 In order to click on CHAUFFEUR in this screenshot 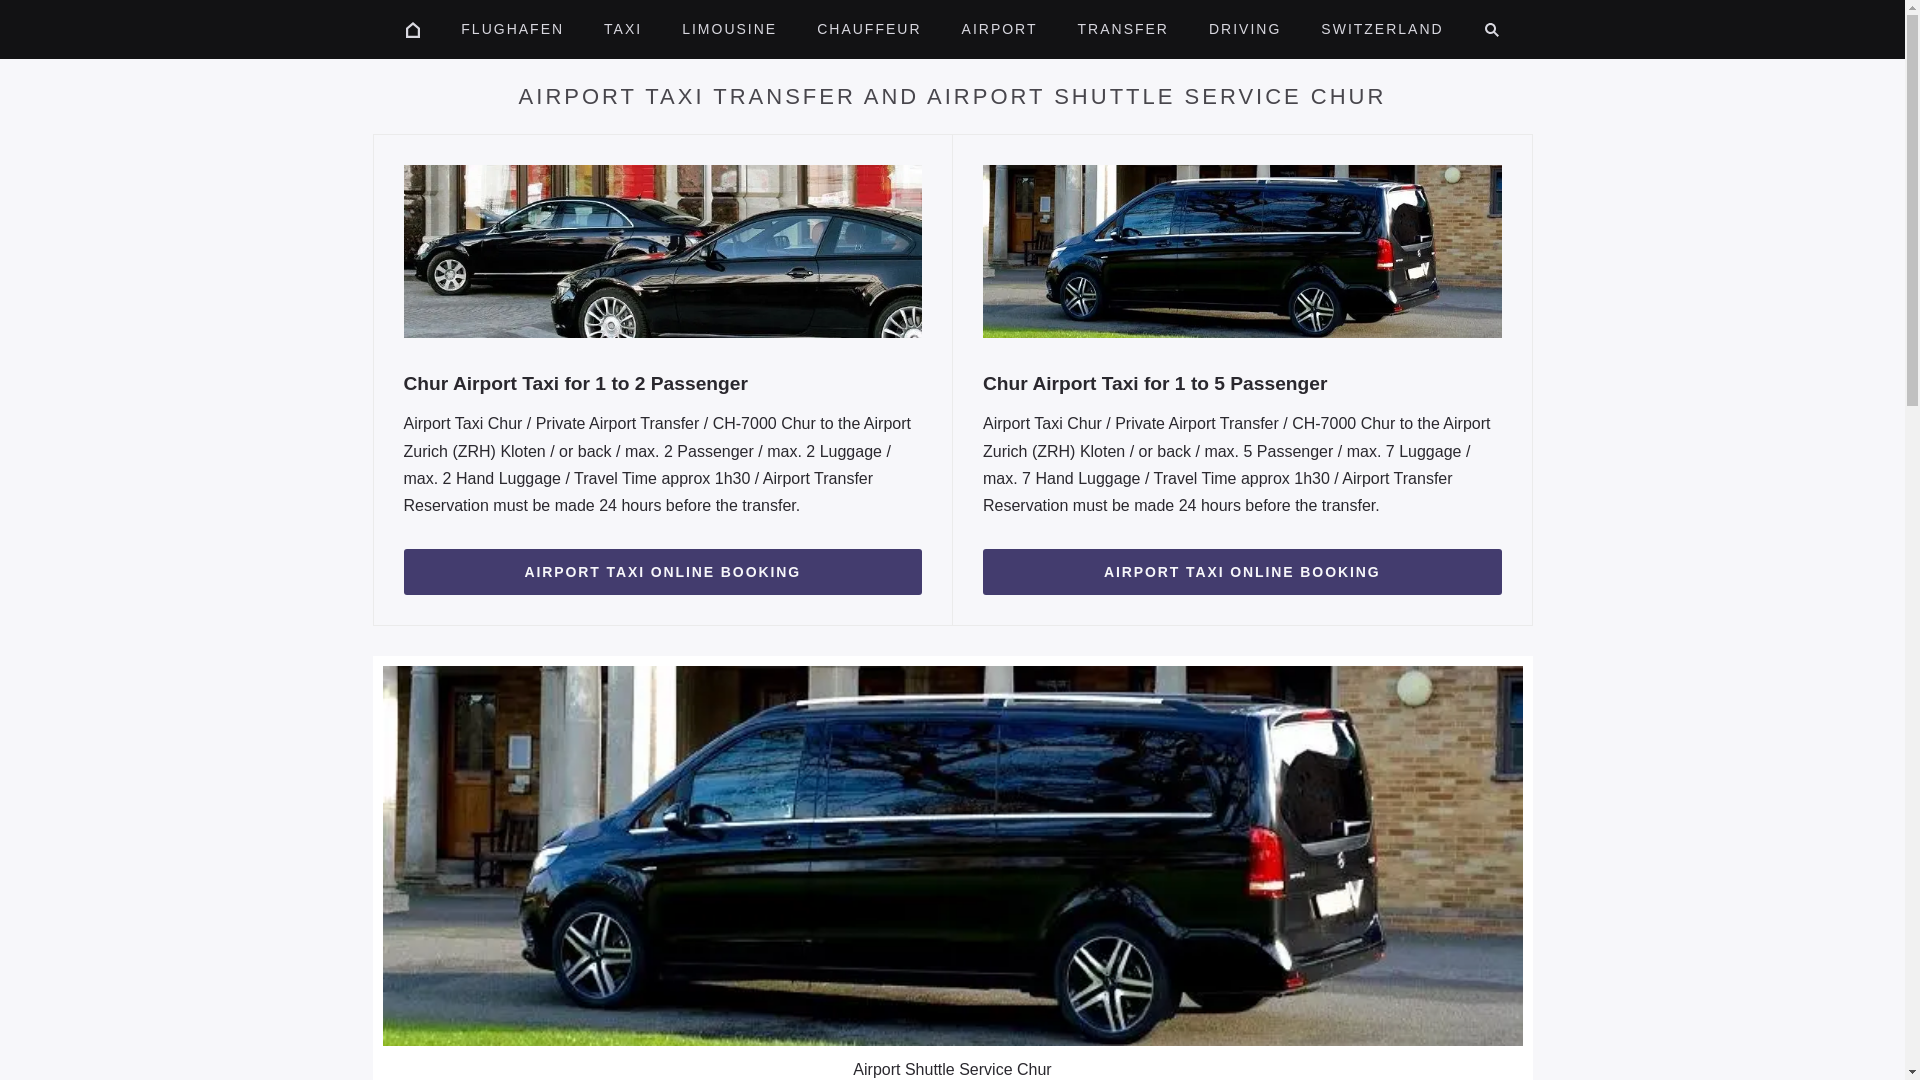, I will do `click(868, 30)`.